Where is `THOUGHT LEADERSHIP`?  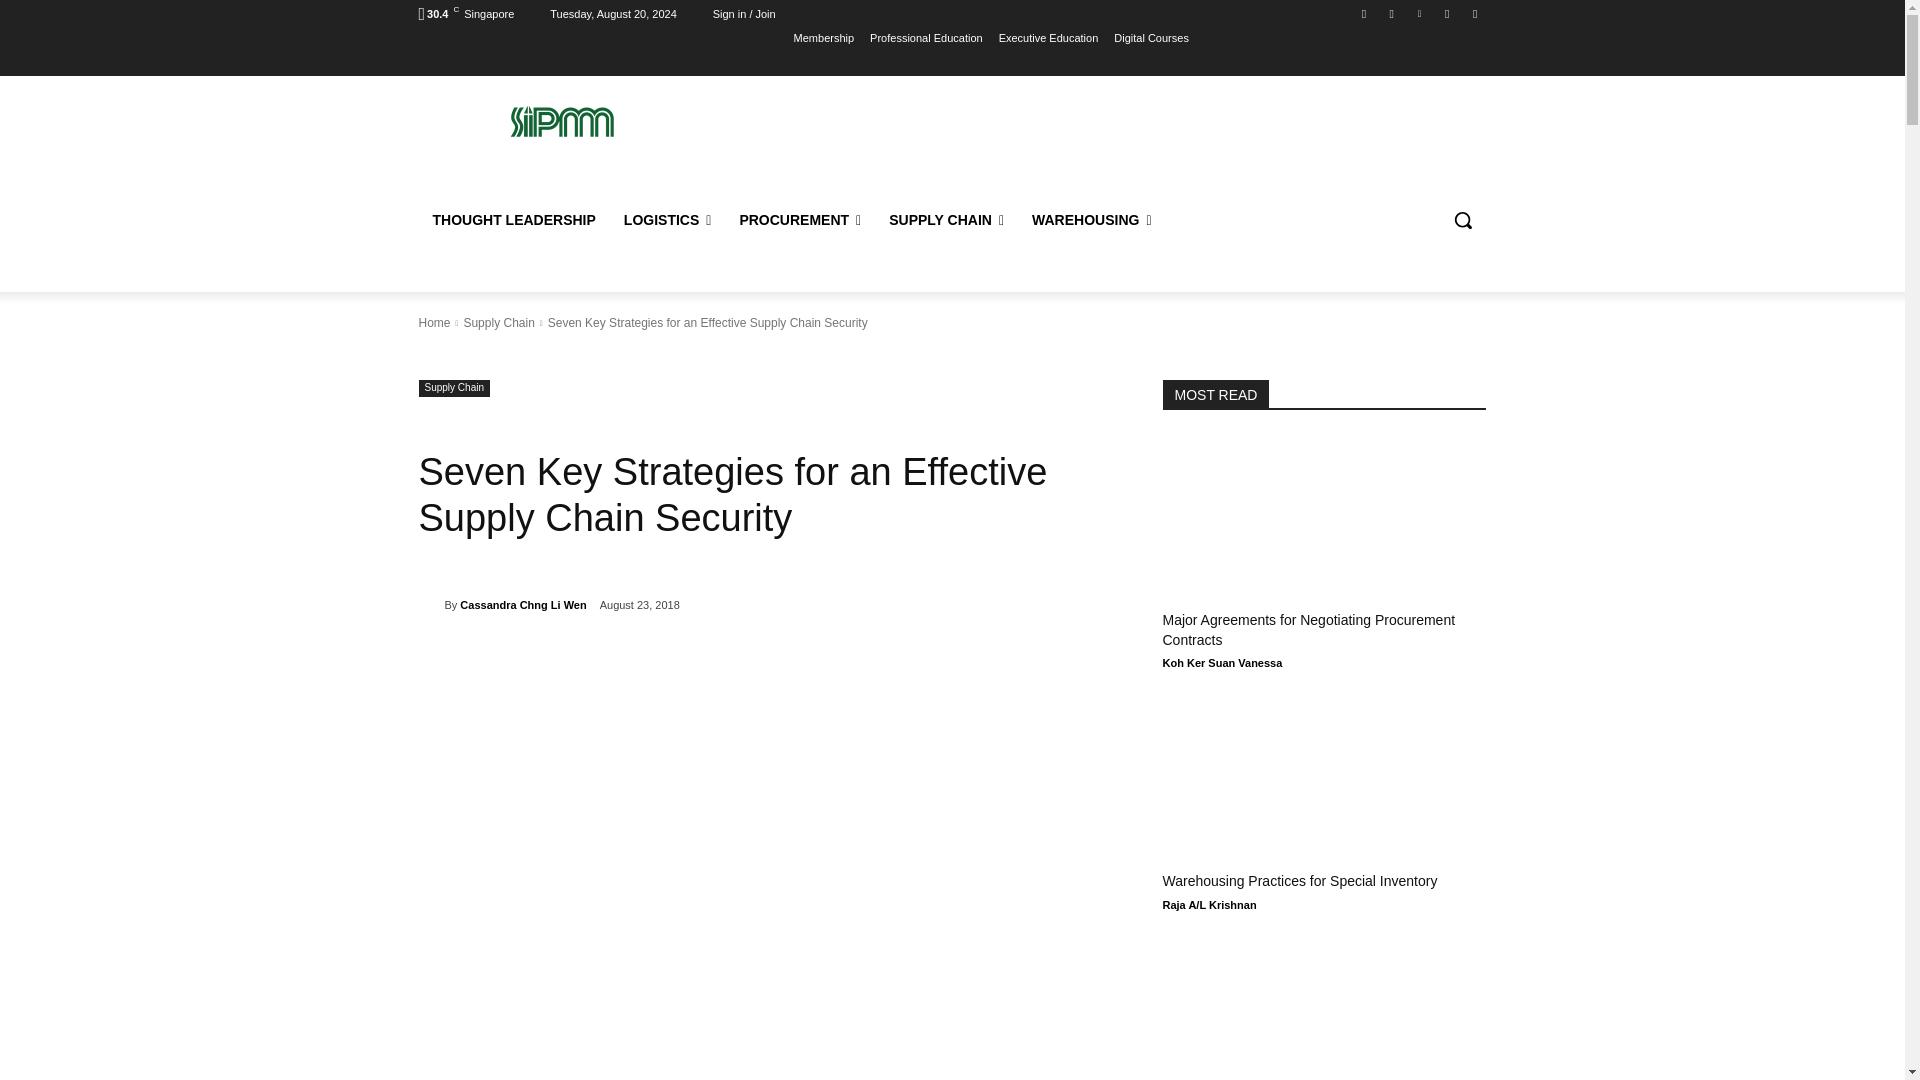
THOUGHT LEADERSHIP is located at coordinates (513, 220).